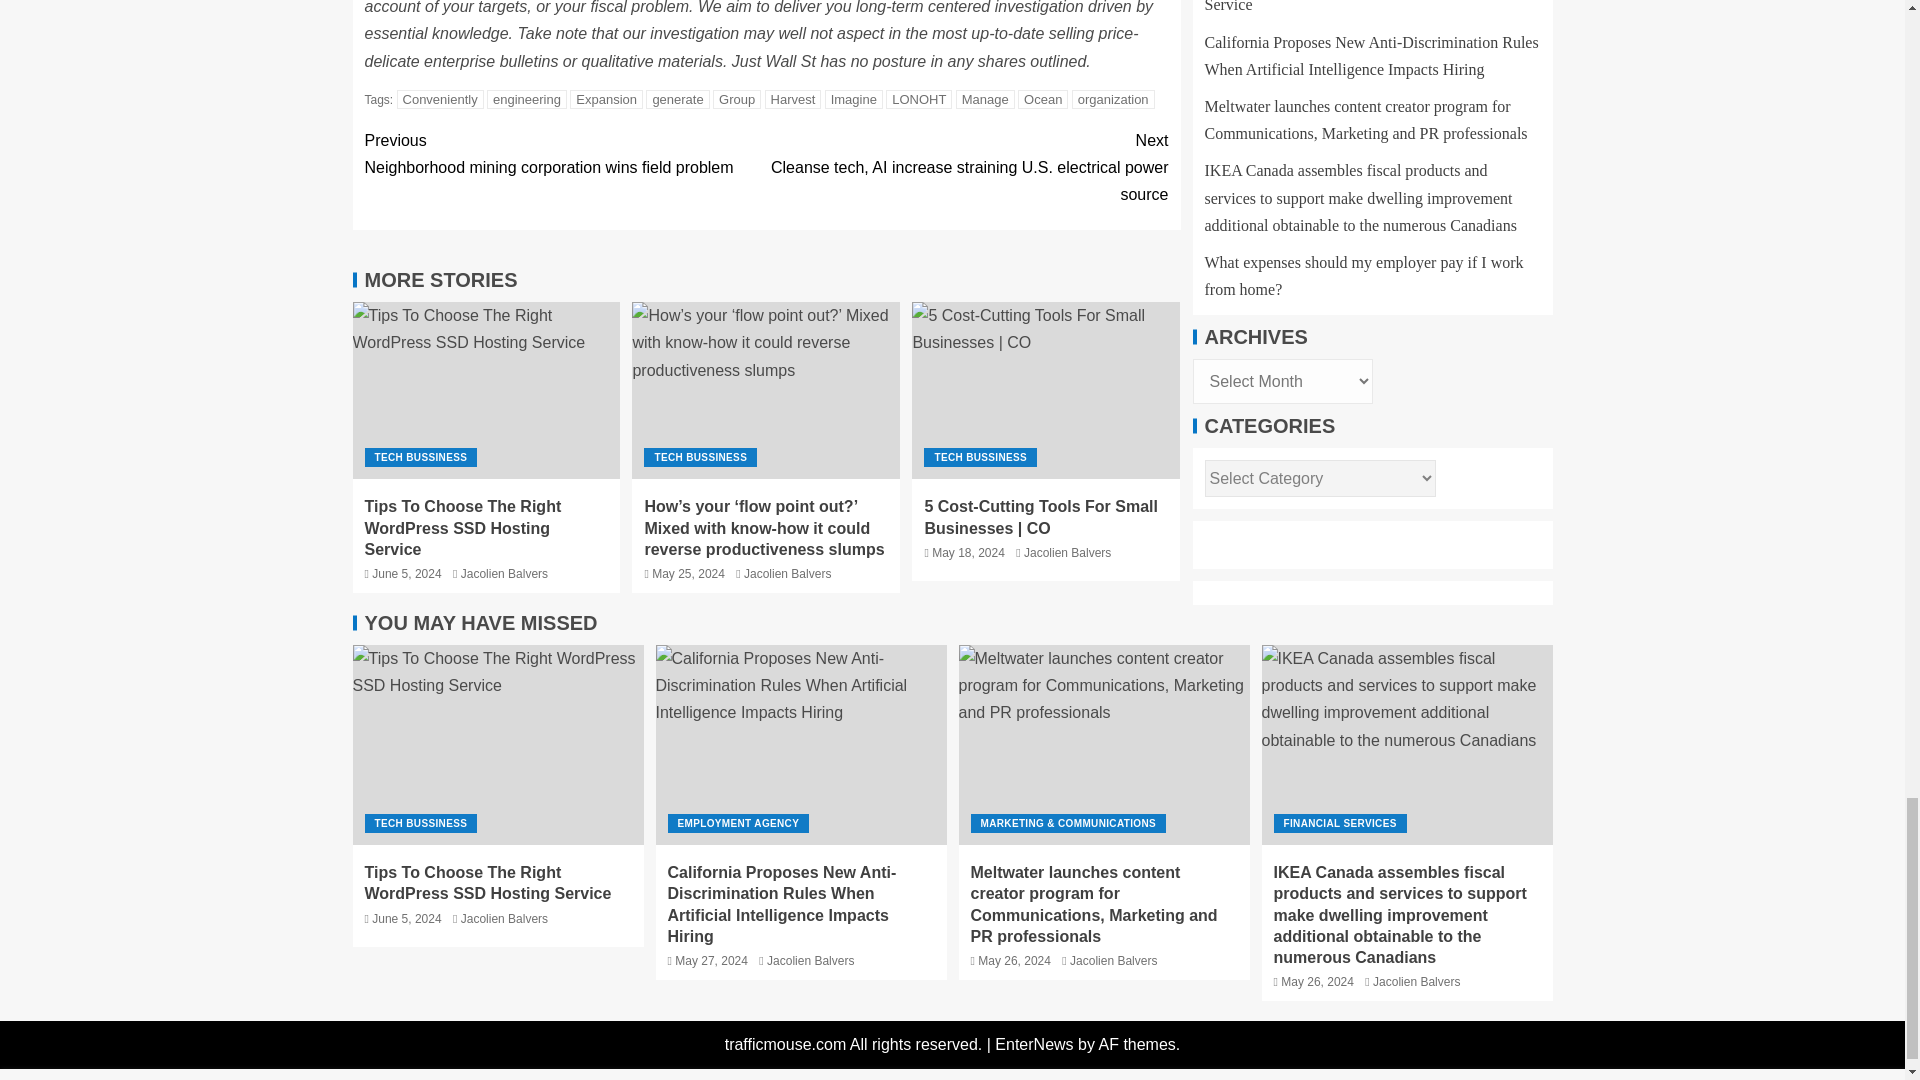 Image resolution: width=1920 pixels, height=1080 pixels. What do you see at coordinates (676, 99) in the screenshot?
I see `generate` at bounding box center [676, 99].